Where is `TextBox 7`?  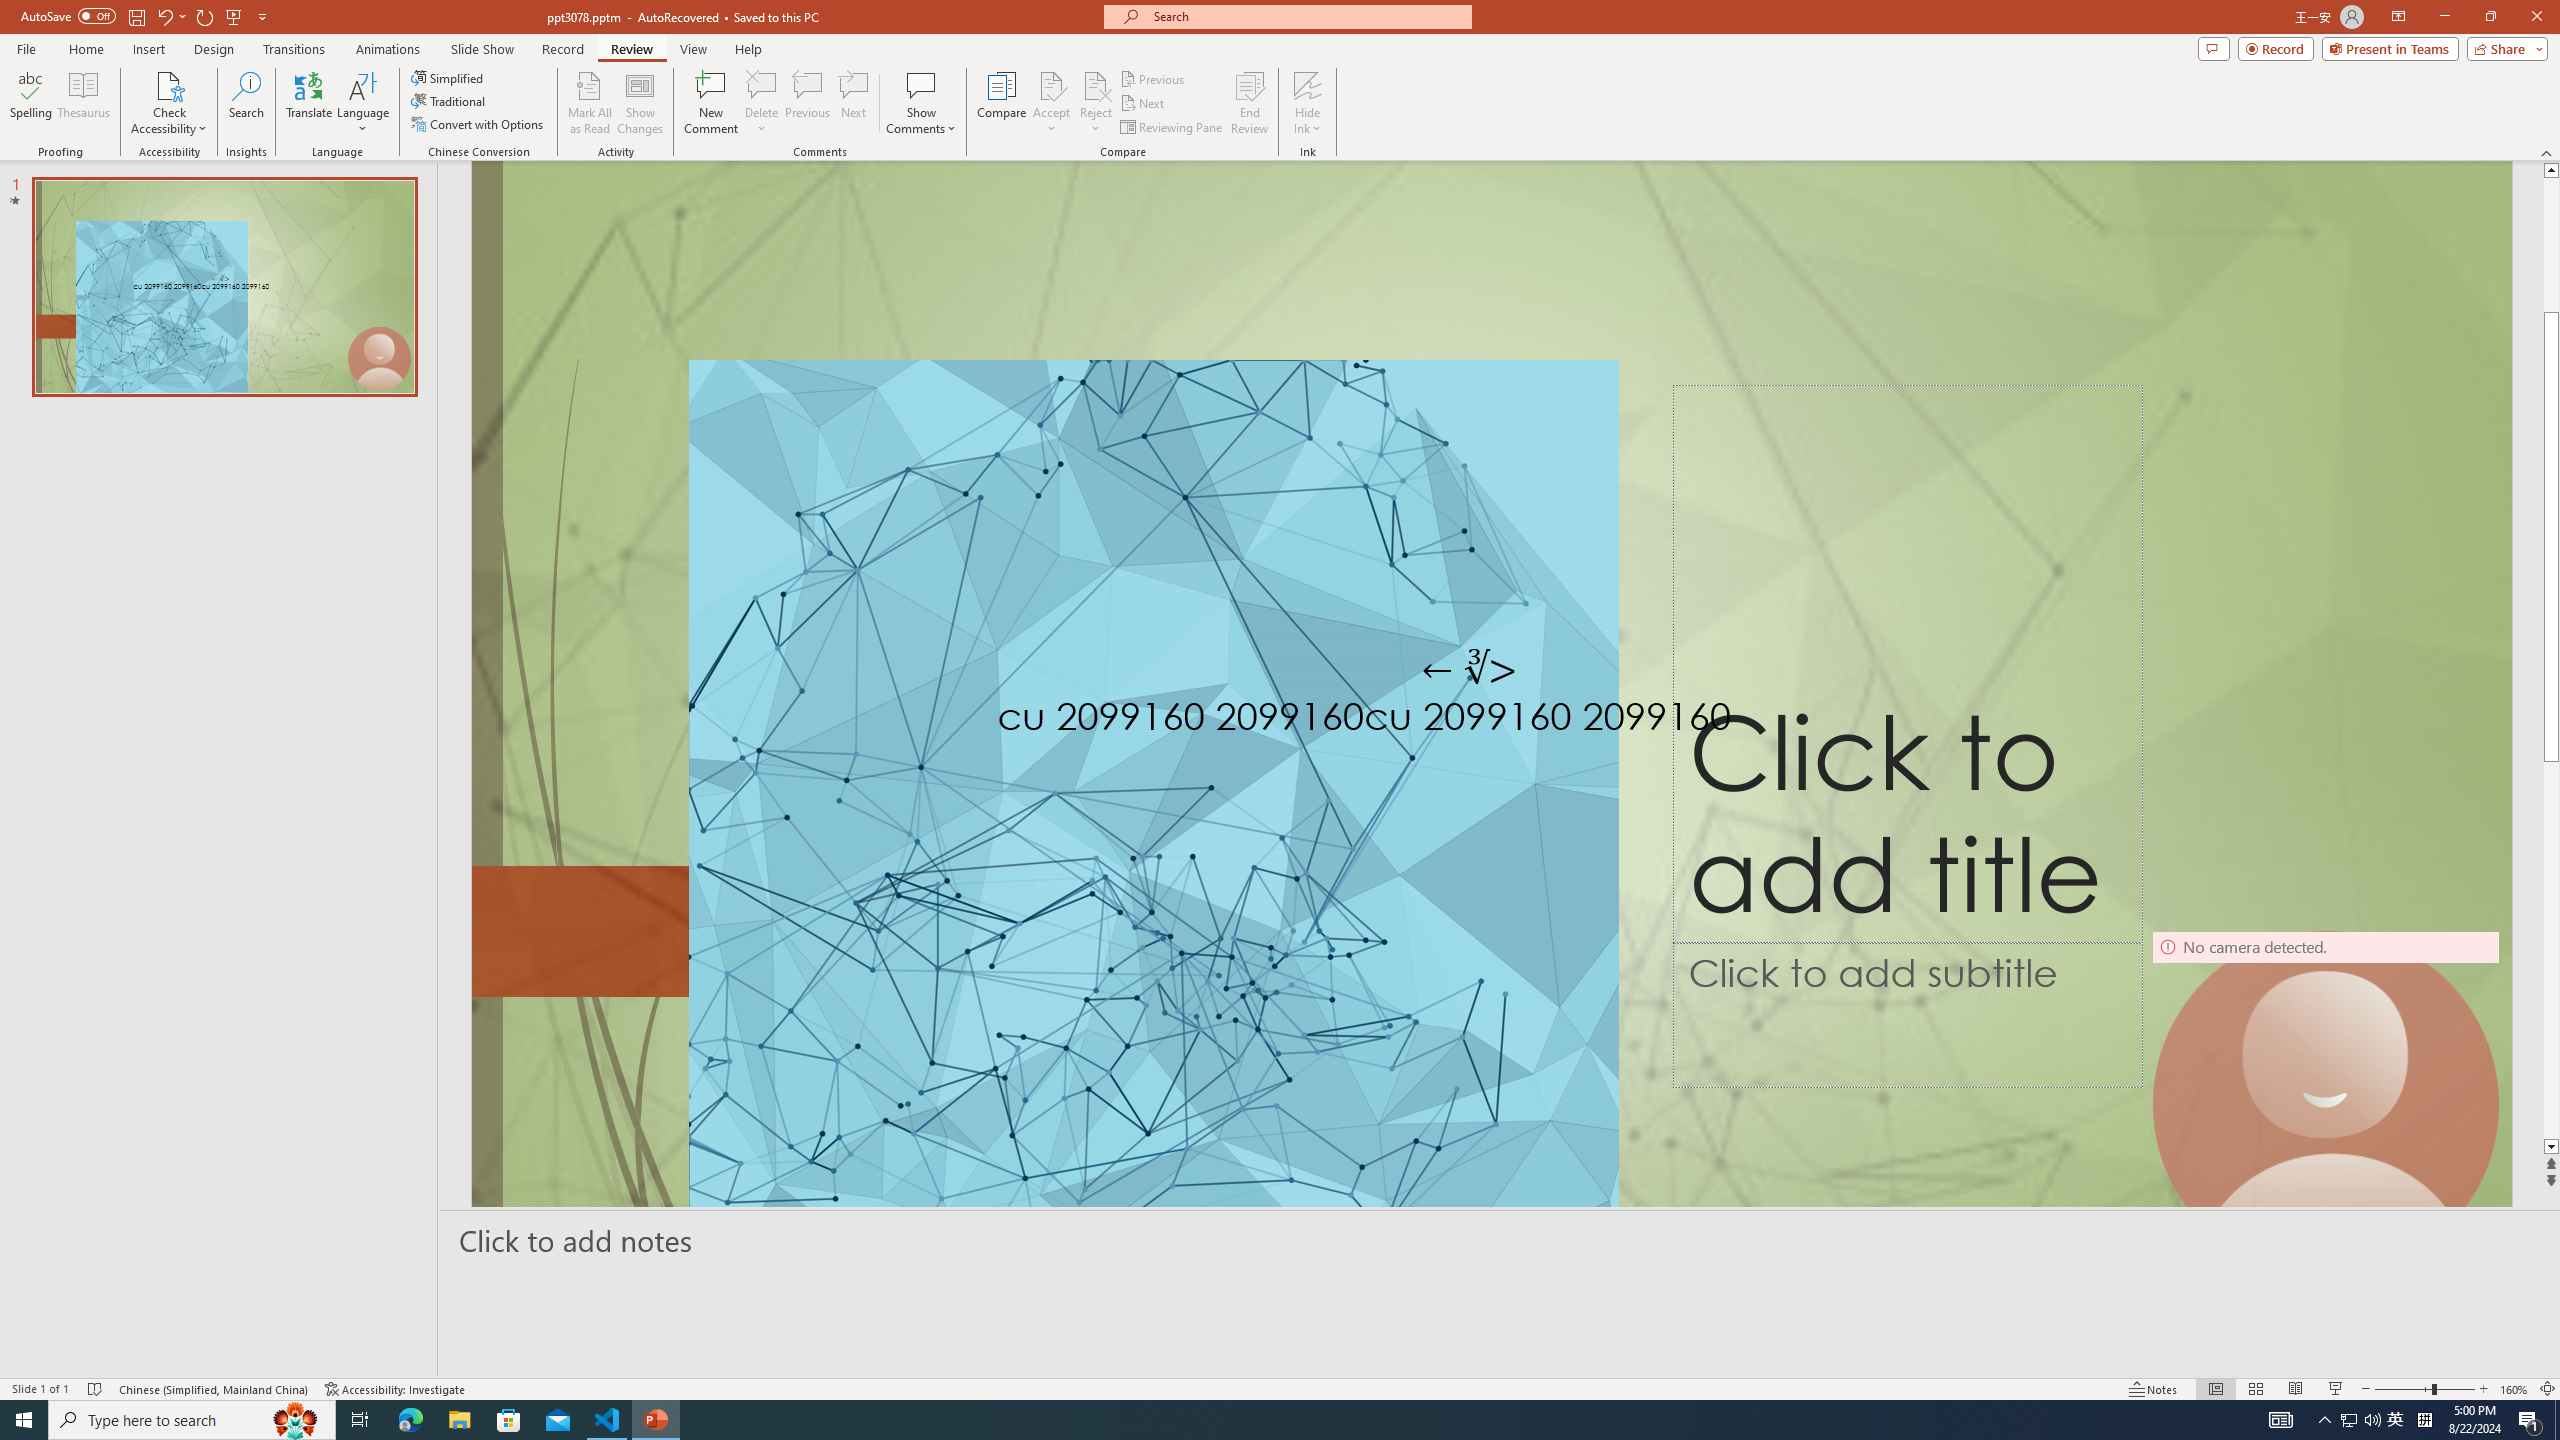 TextBox 7 is located at coordinates (1470, 670).